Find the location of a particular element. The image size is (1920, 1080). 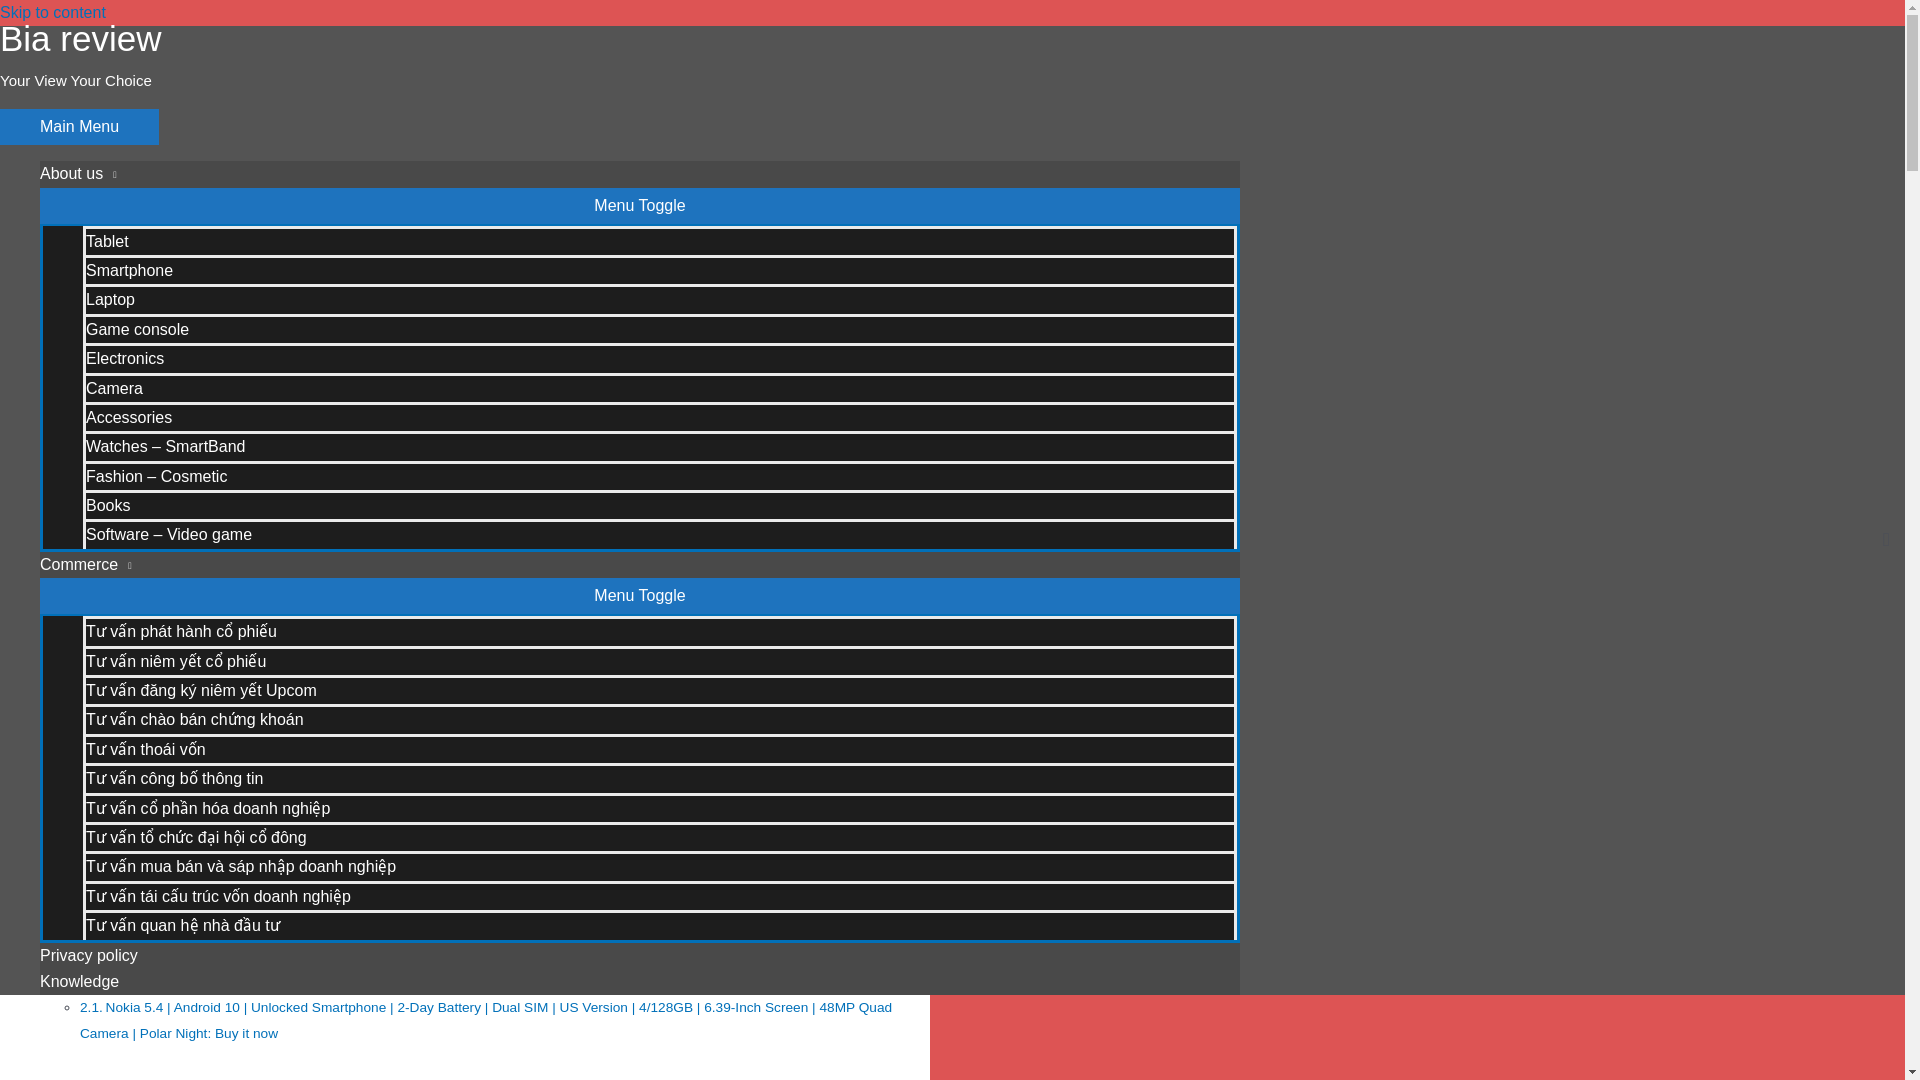

Skip to content is located at coordinates (52, 12).